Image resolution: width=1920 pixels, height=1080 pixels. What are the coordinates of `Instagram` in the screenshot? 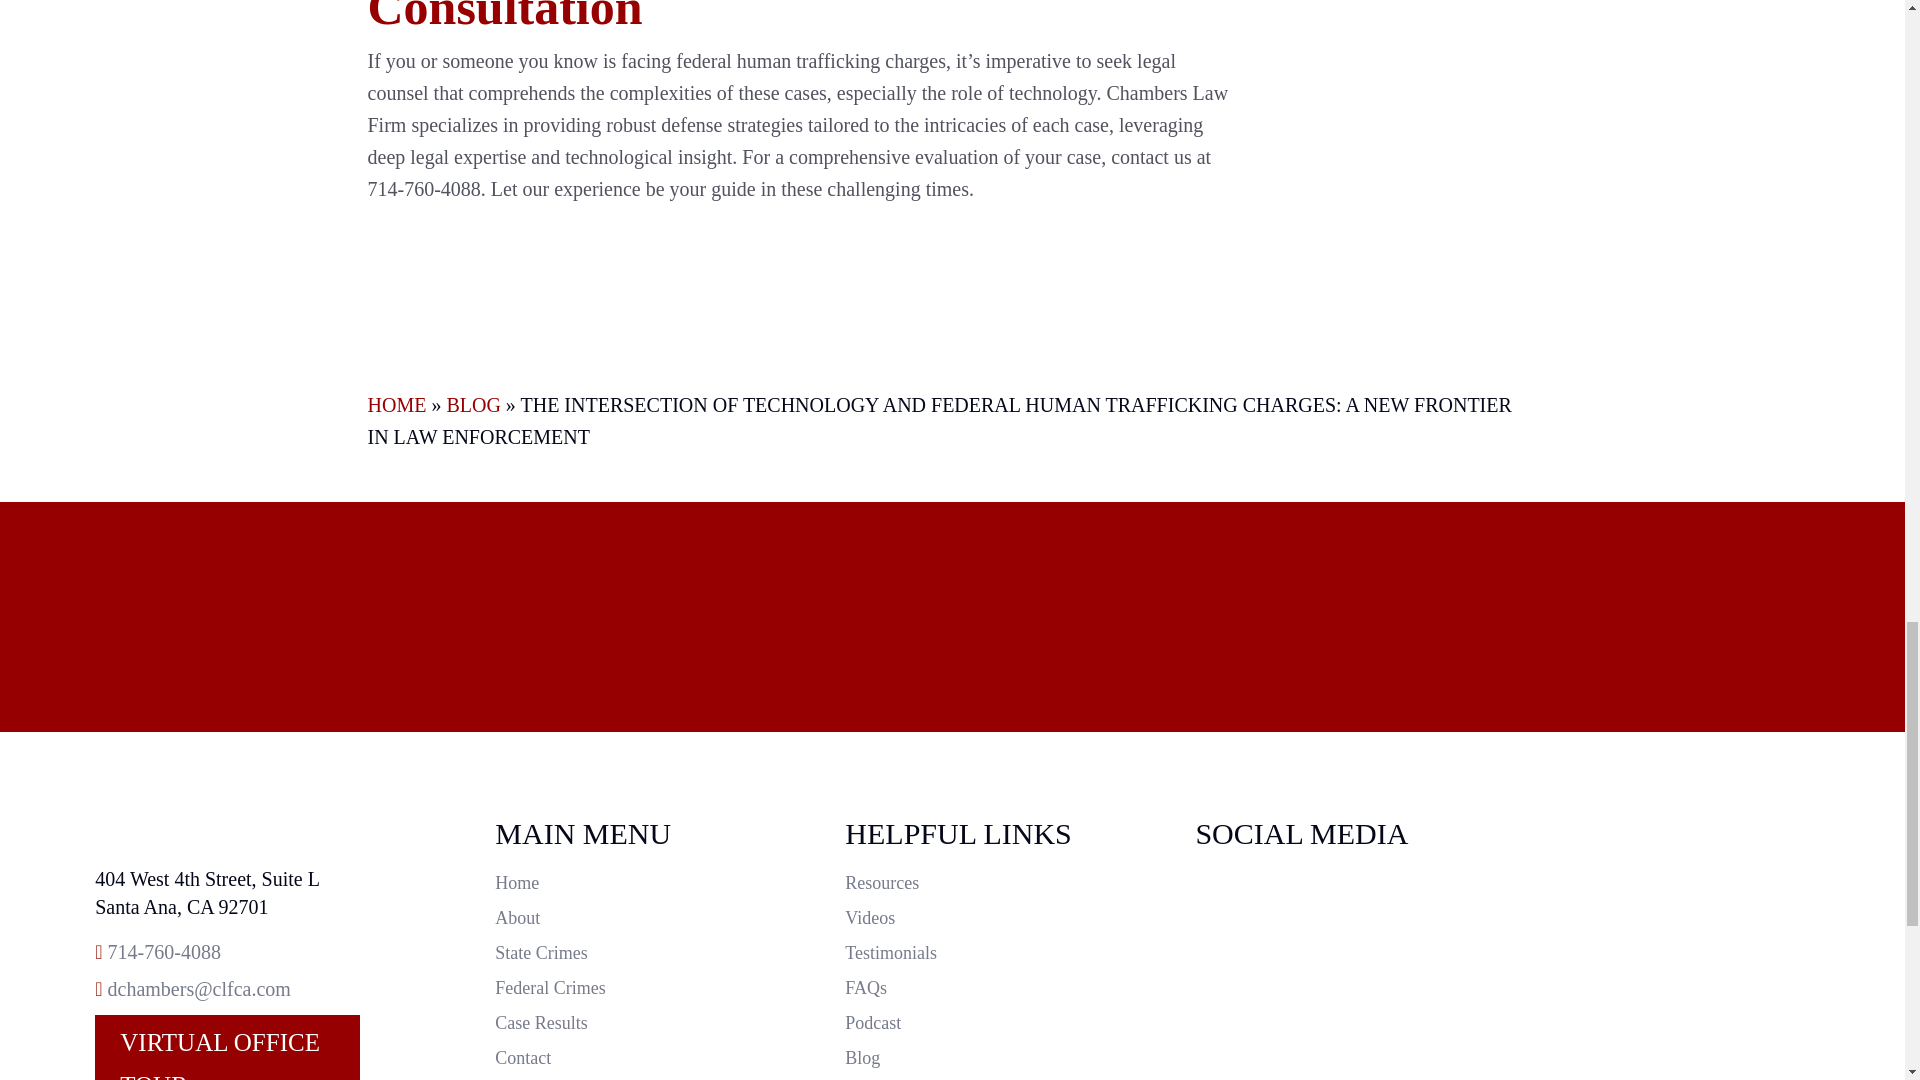 It's located at (1331, 892).